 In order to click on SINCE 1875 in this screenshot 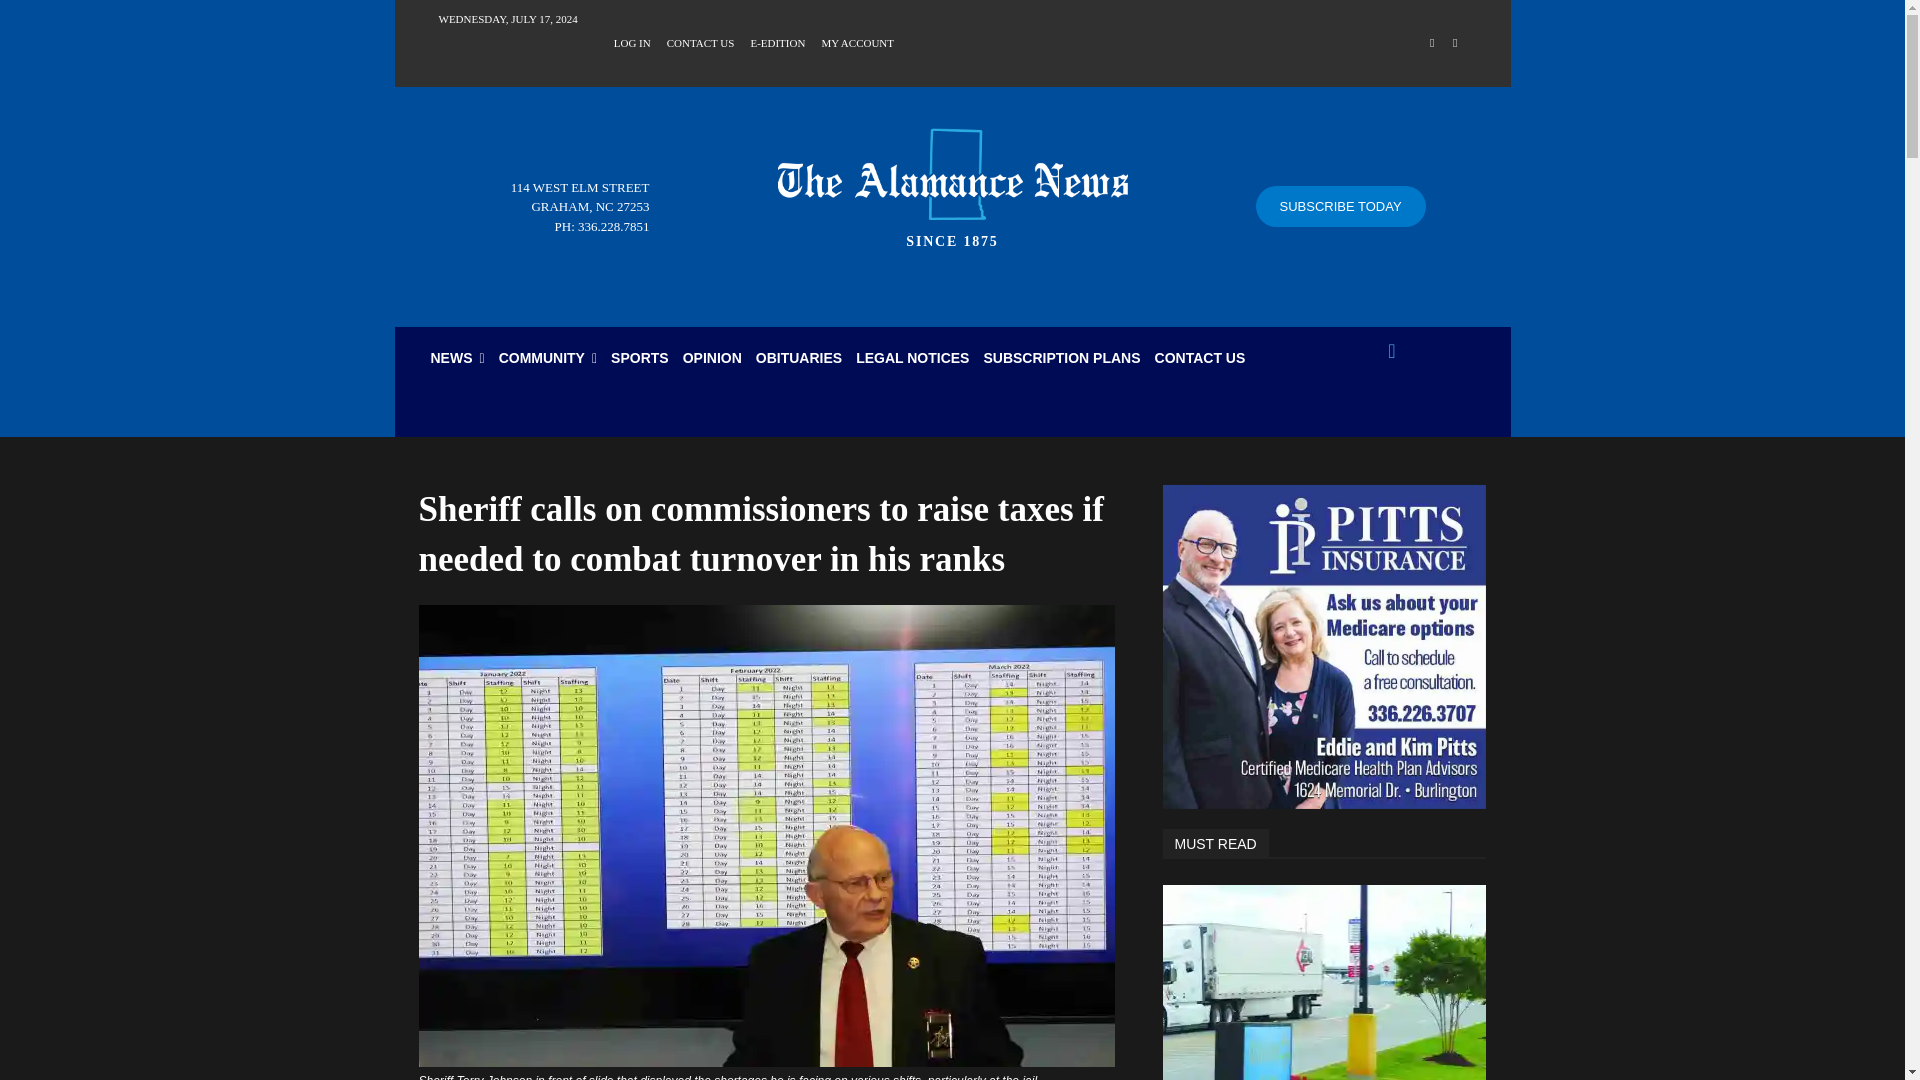, I will do `click(952, 182)`.